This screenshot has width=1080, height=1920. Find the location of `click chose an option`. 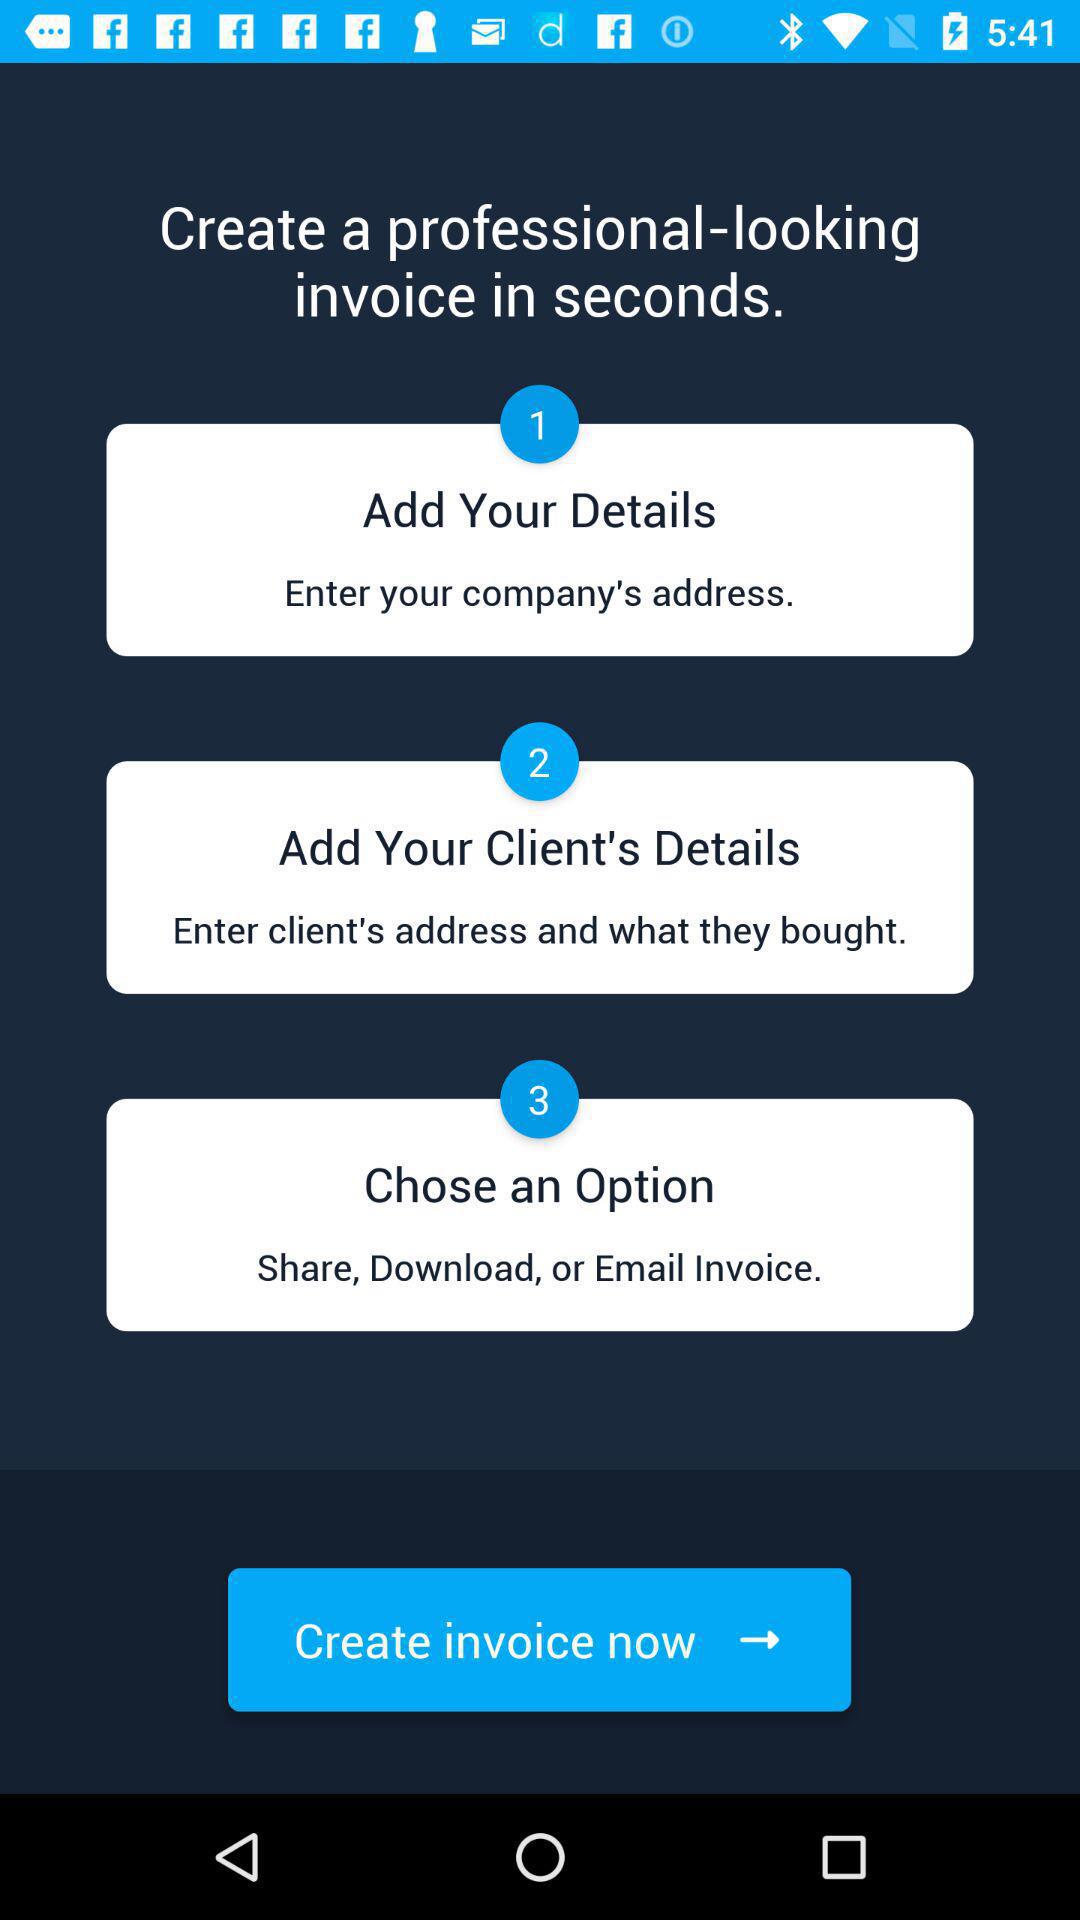

click chose an option is located at coordinates (539, 1177).